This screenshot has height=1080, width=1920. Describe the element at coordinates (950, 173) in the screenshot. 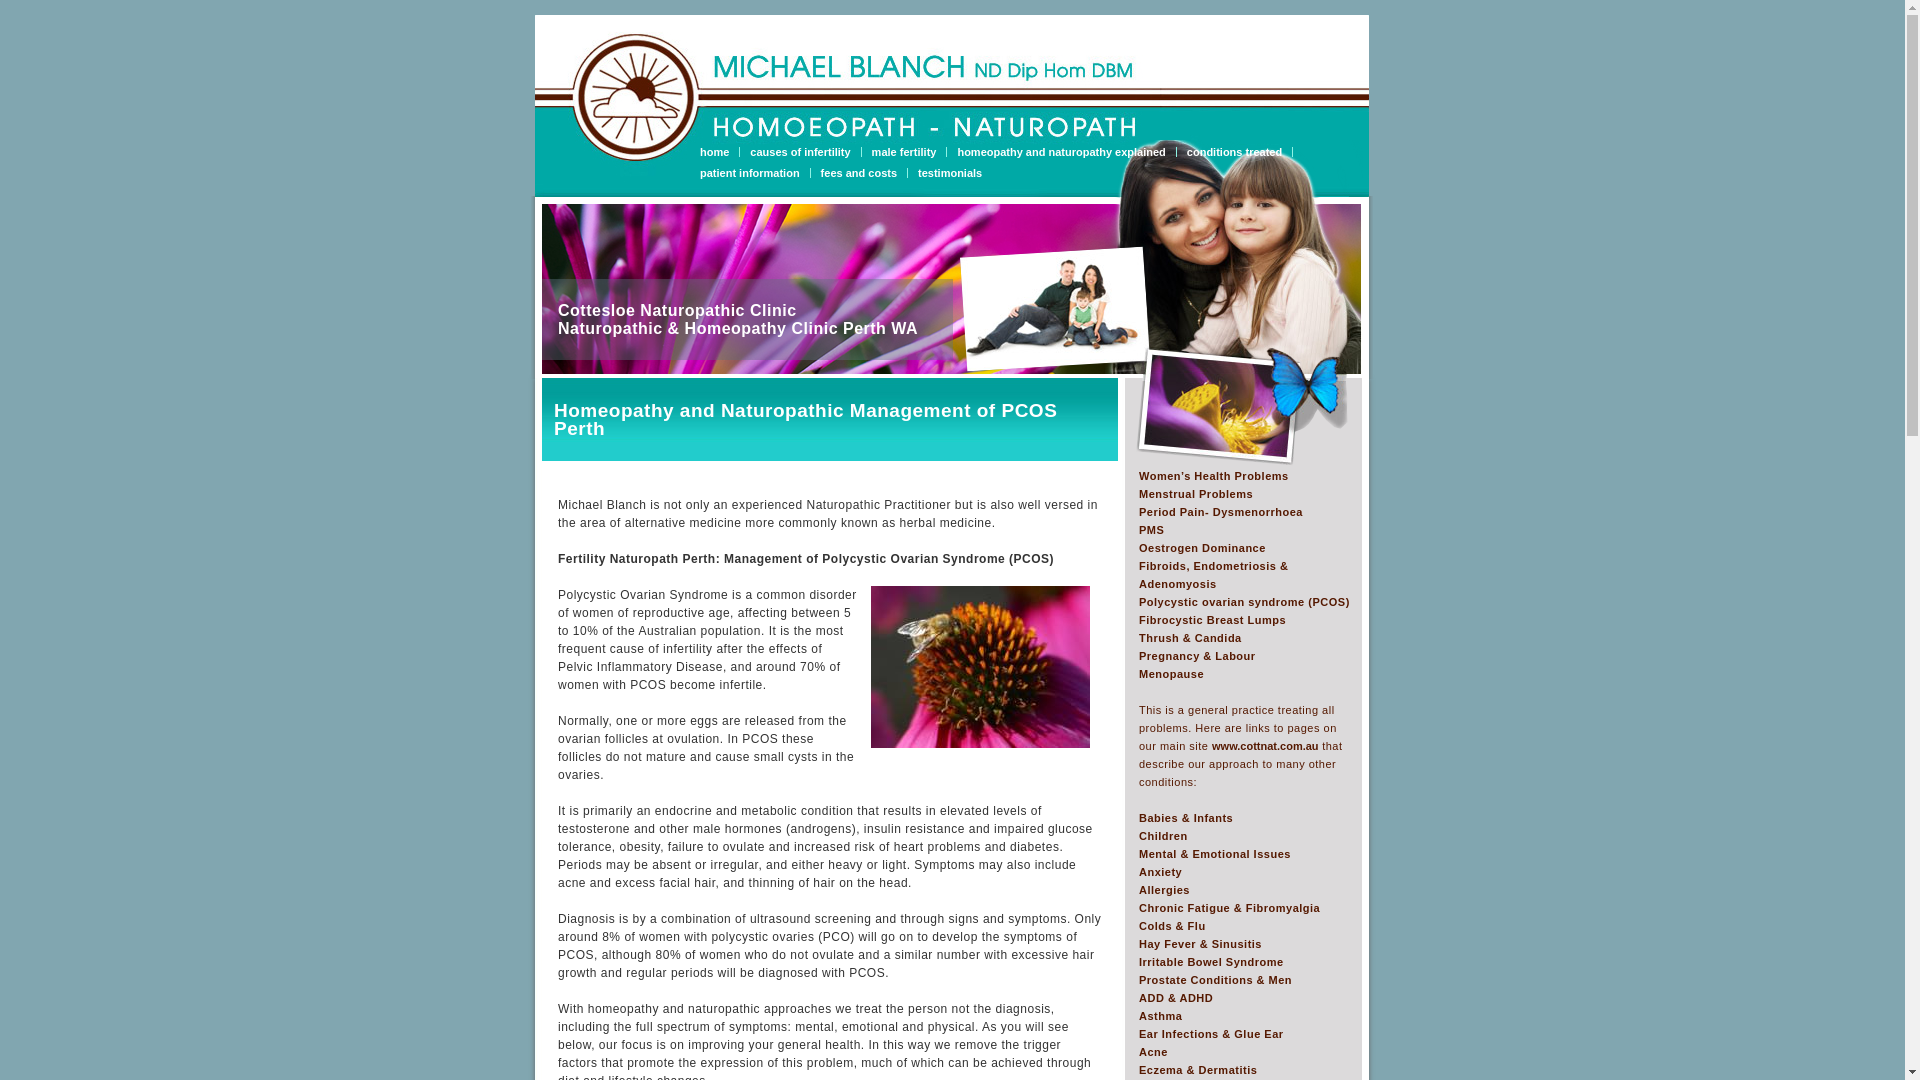

I see `testimonials` at that location.